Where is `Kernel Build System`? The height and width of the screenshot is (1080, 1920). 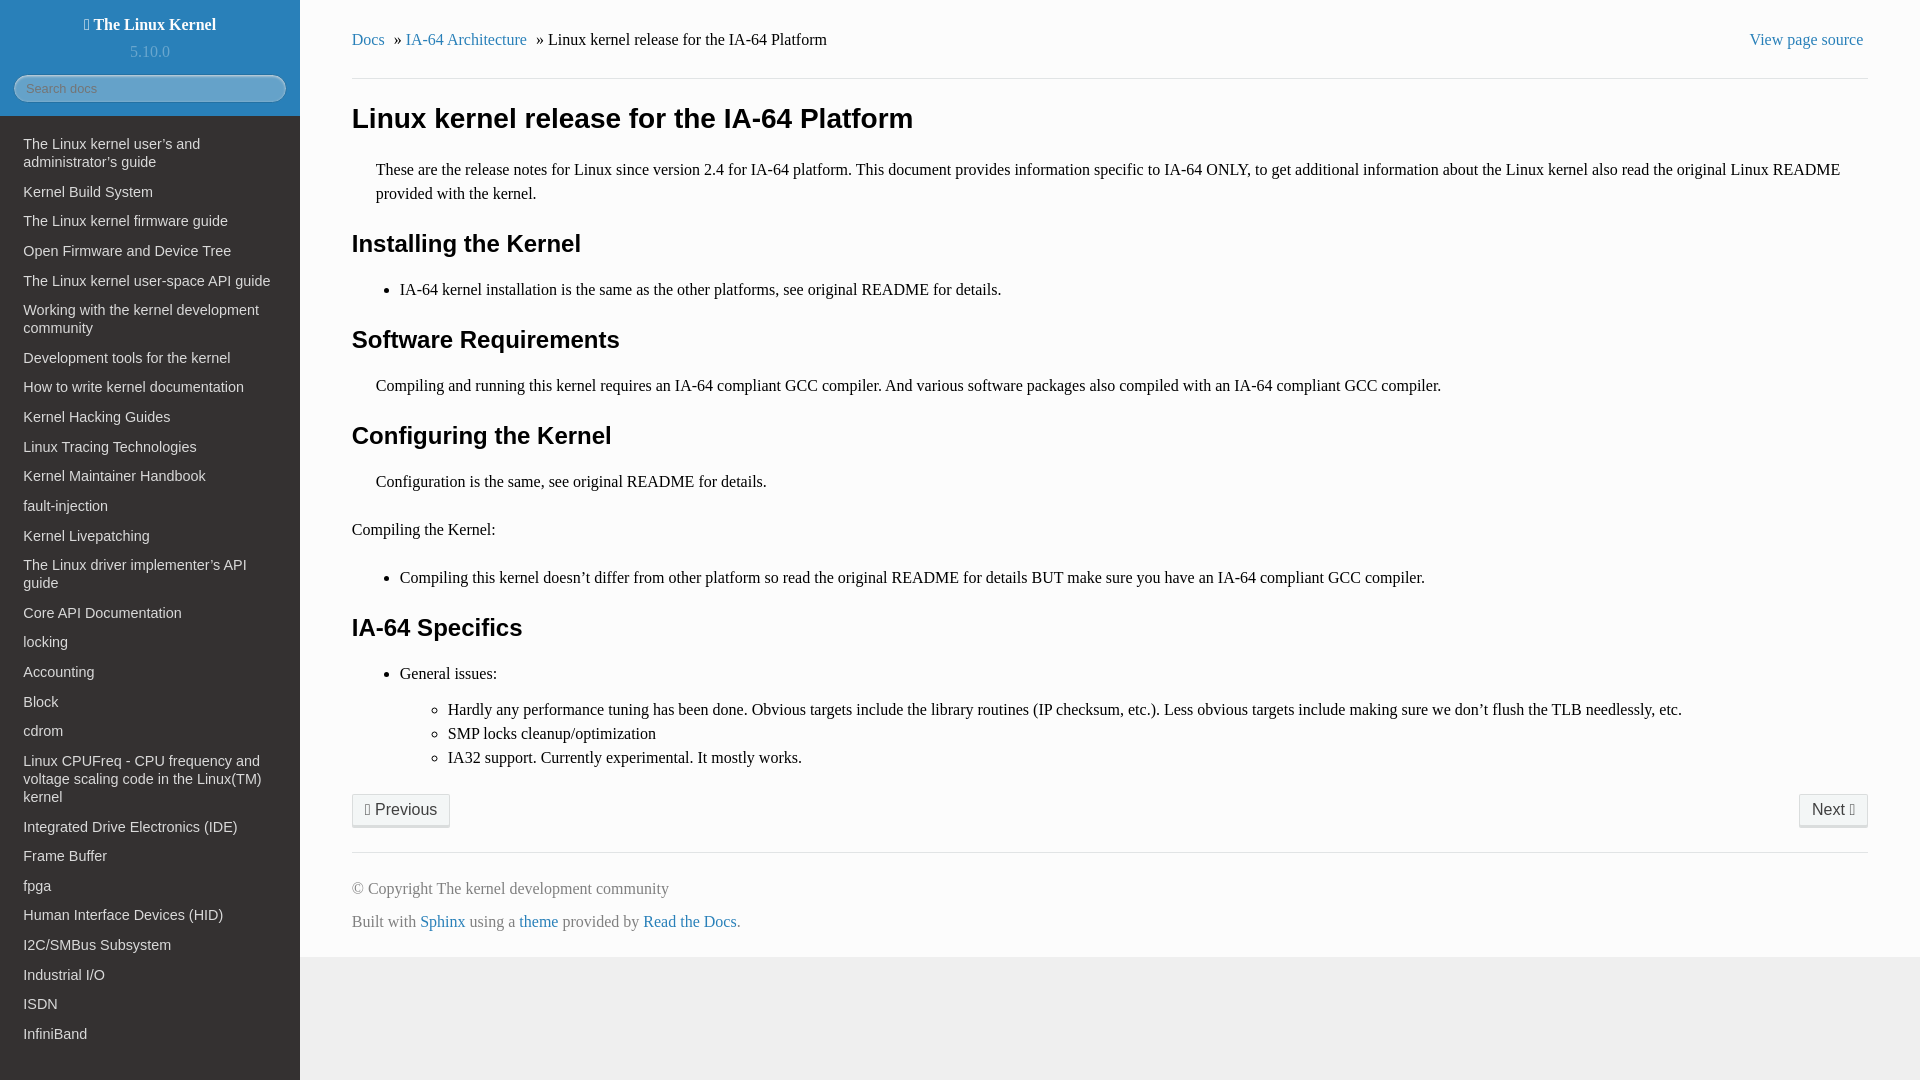 Kernel Build System is located at coordinates (150, 192).